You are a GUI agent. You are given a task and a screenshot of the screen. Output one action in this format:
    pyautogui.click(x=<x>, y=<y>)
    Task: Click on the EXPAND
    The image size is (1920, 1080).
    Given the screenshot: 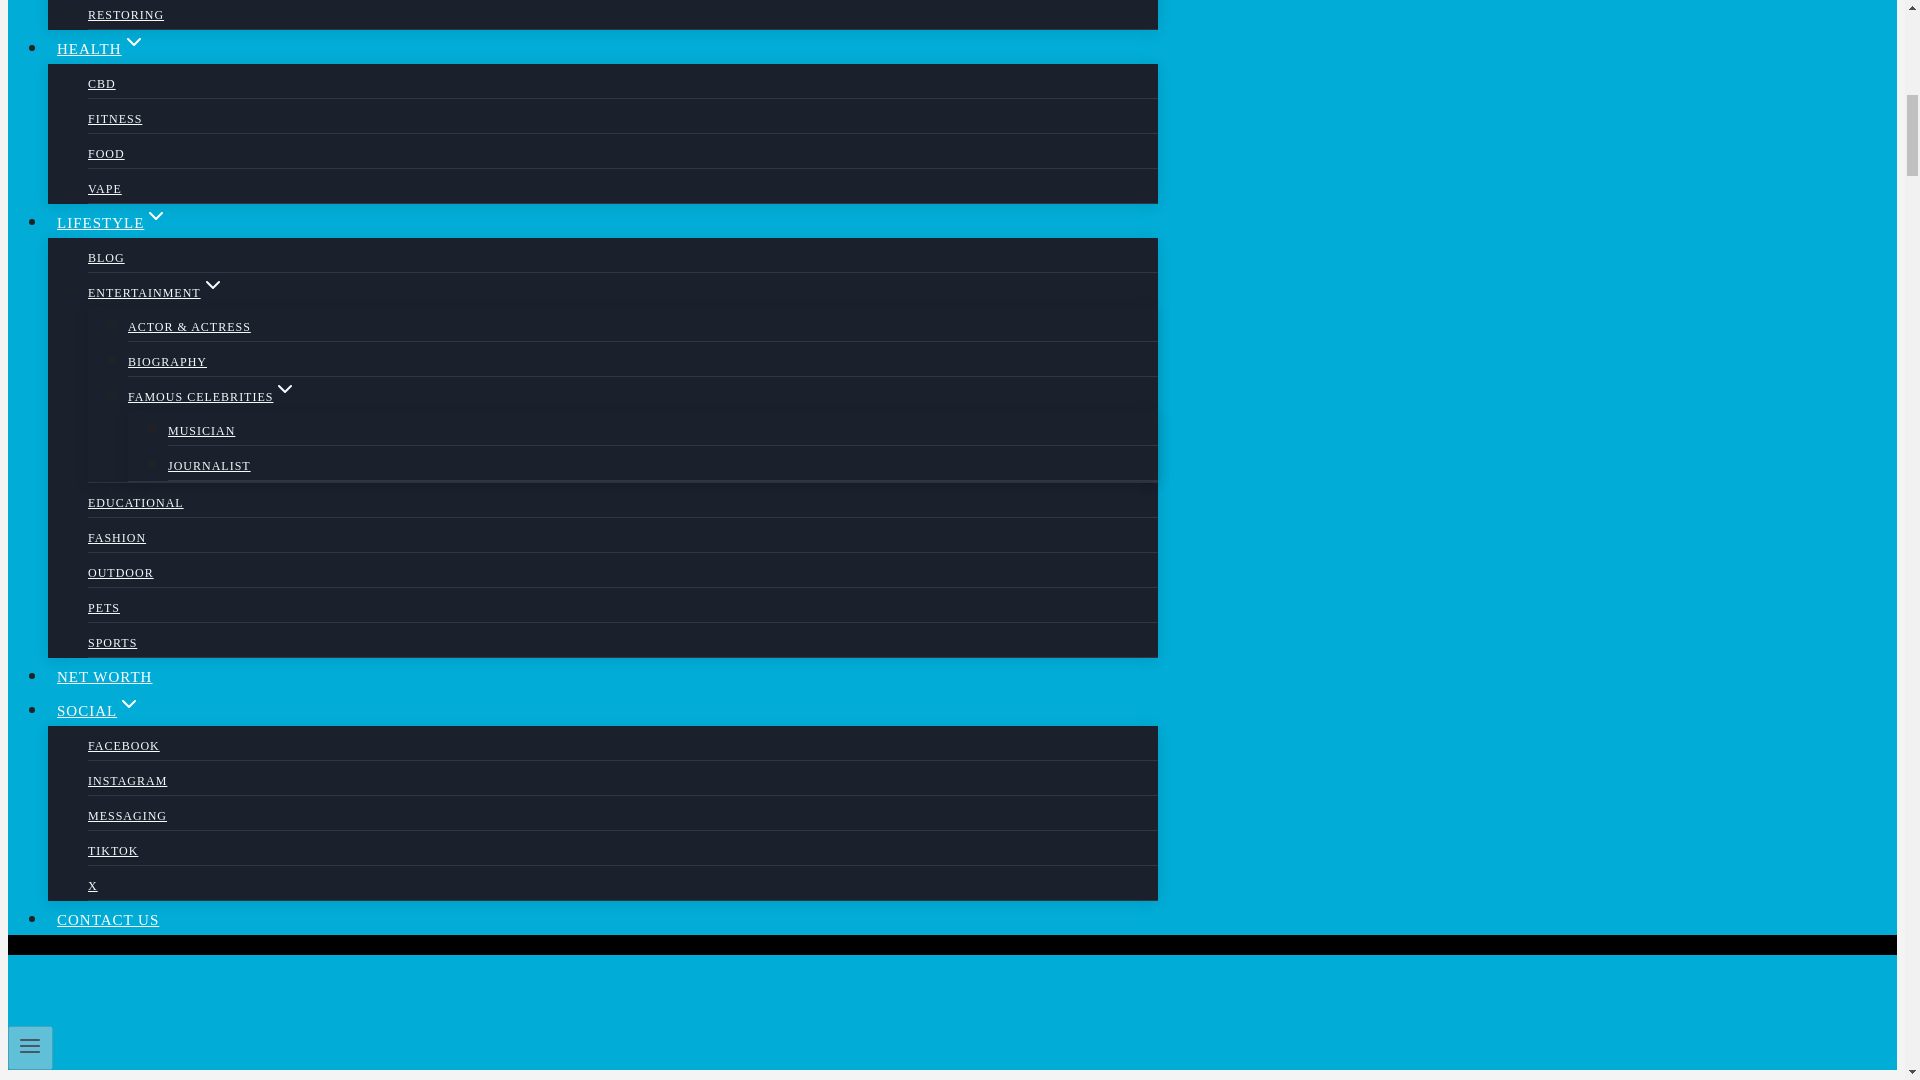 What is the action you would take?
    pyautogui.click(x=134, y=42)
    